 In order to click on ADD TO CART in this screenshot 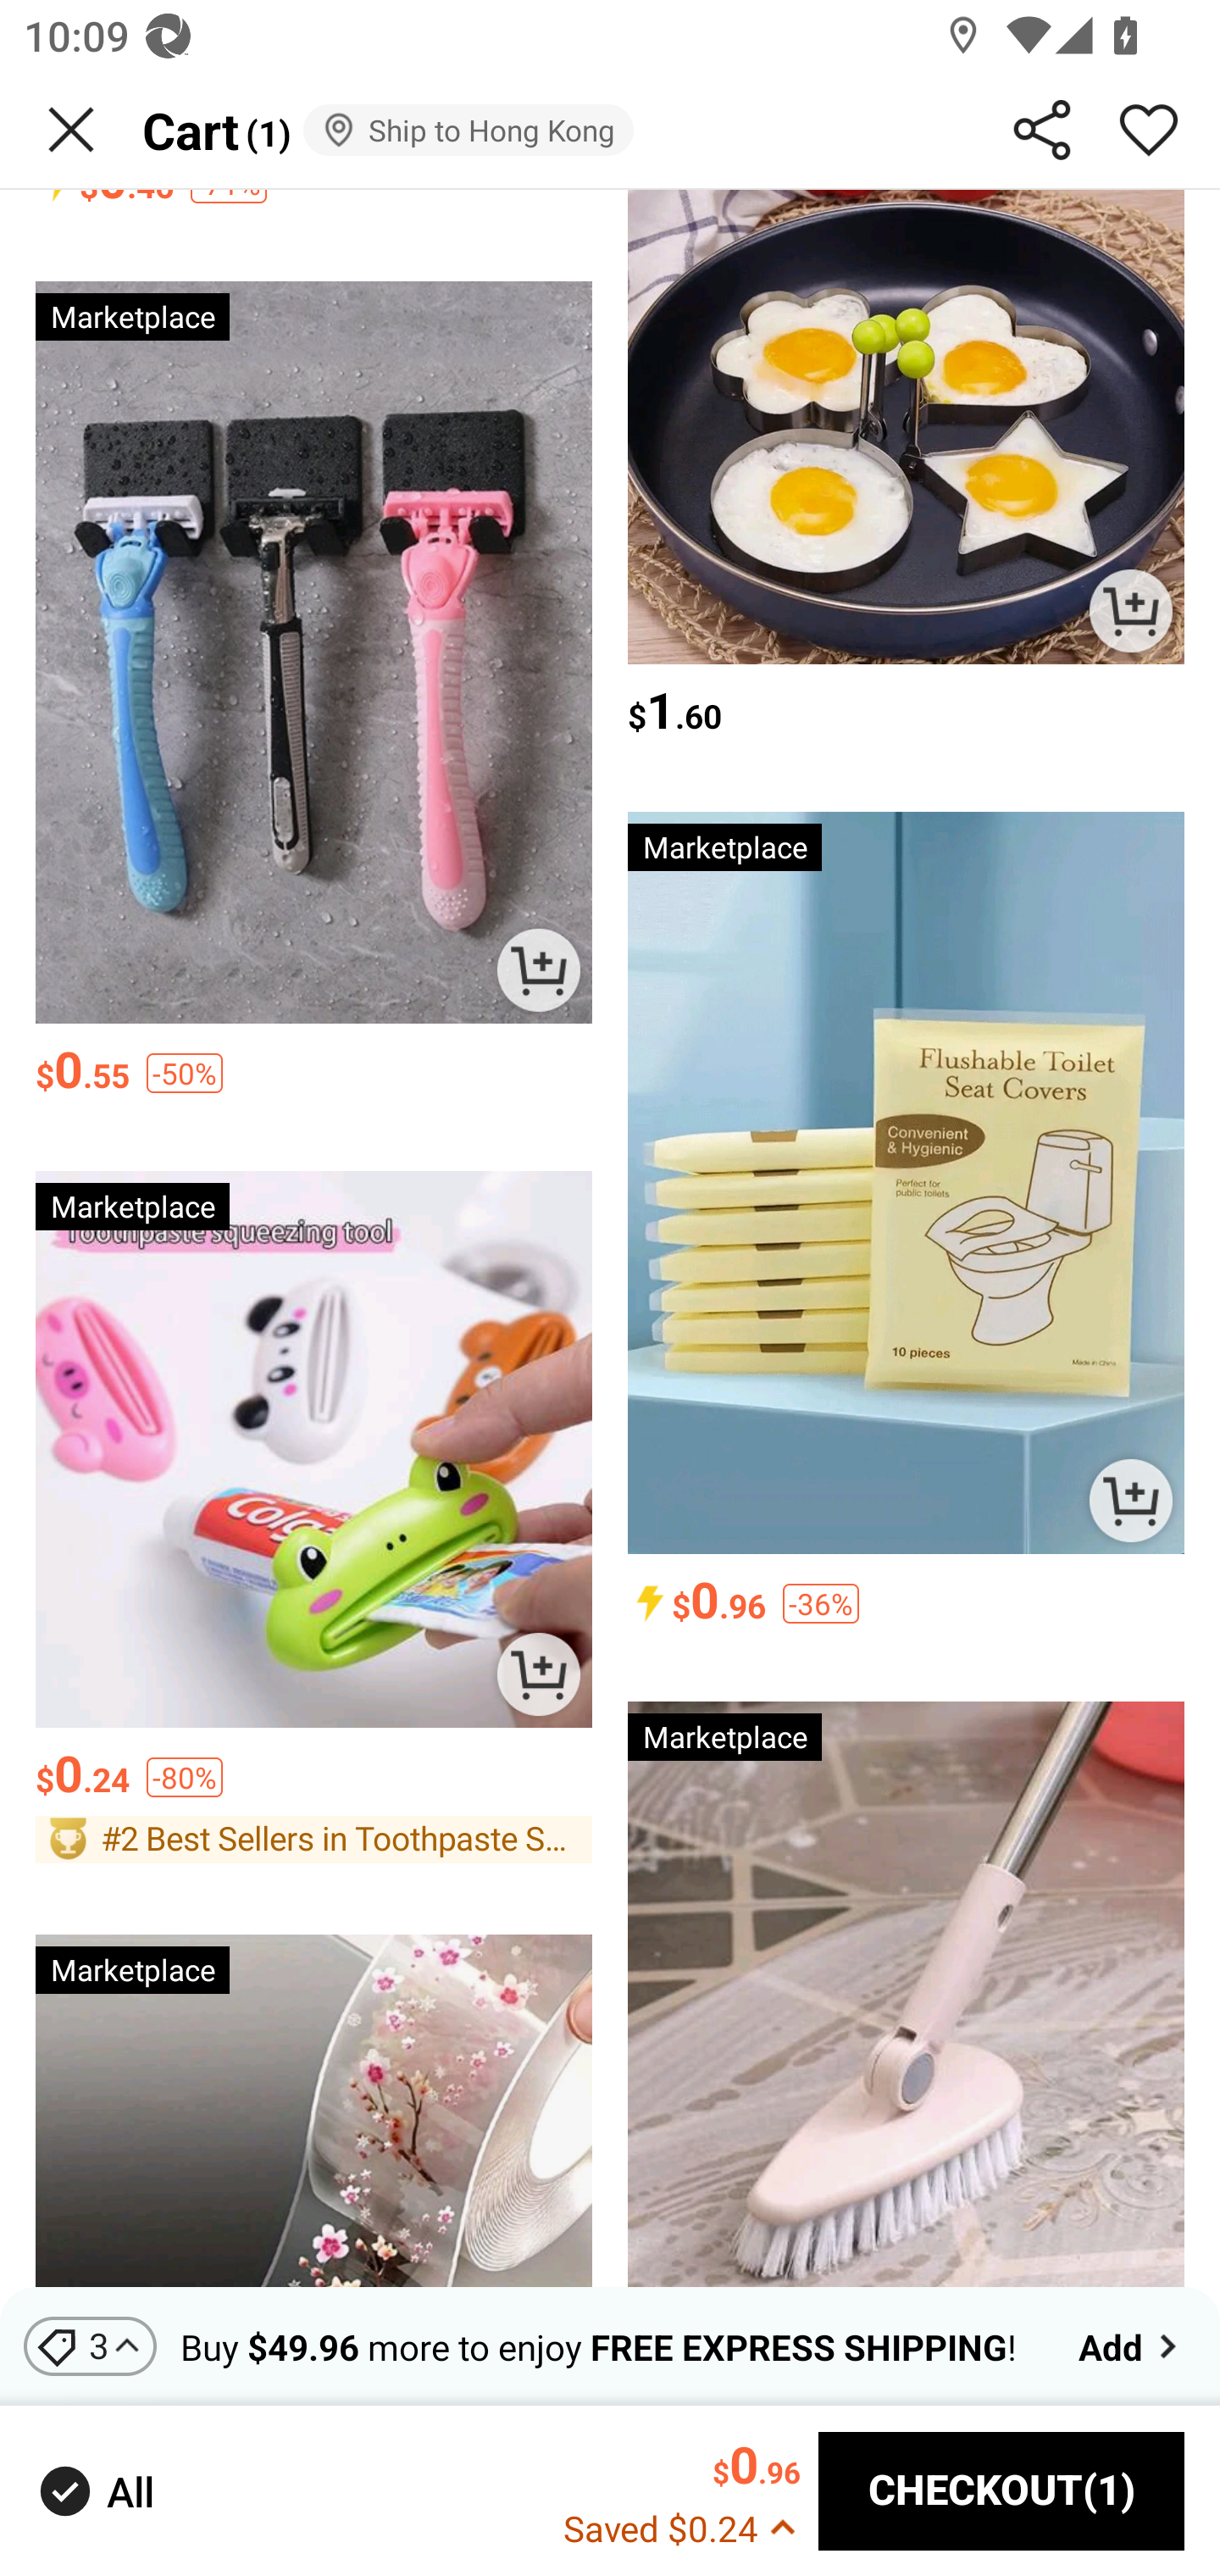, I will do `click(1130, 1500)`.